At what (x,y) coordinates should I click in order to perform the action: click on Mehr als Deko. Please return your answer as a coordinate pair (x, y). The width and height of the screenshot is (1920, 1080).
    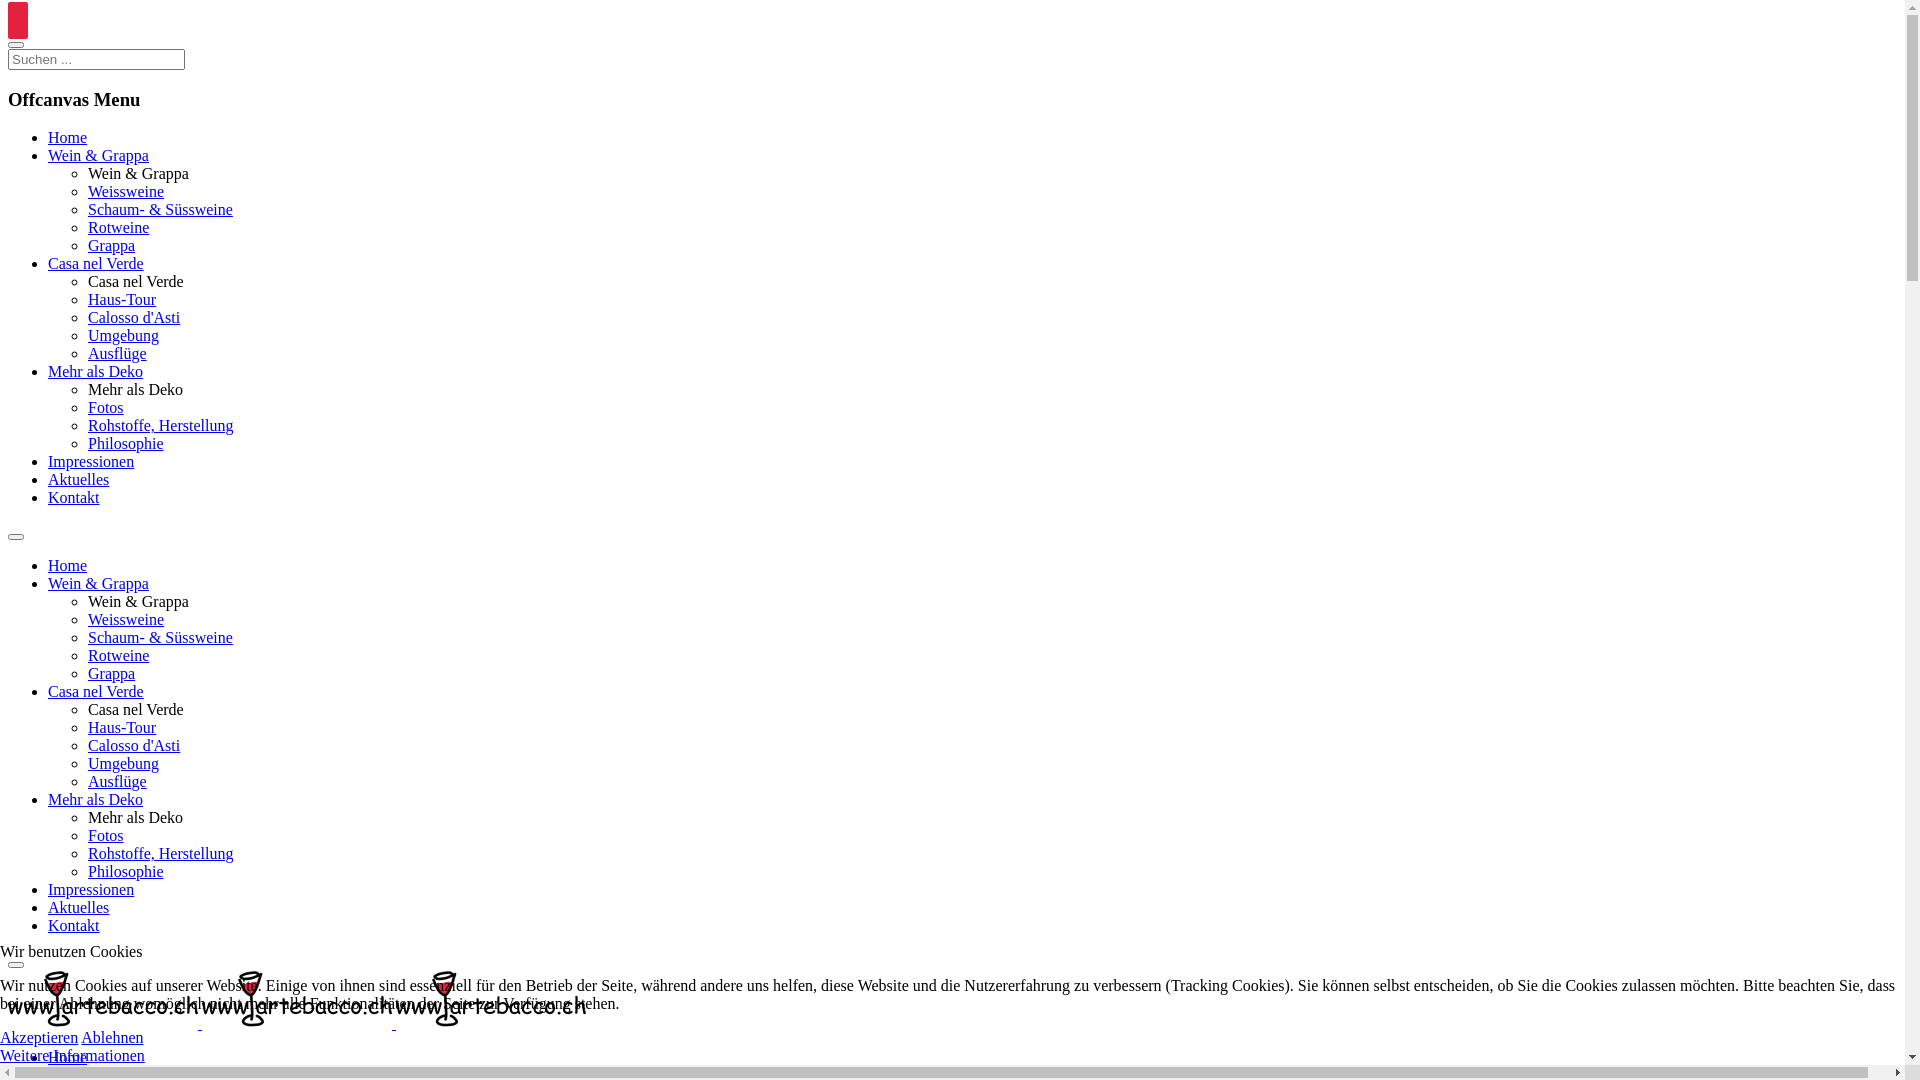
    Looking at the image, I should click on (96, 800).